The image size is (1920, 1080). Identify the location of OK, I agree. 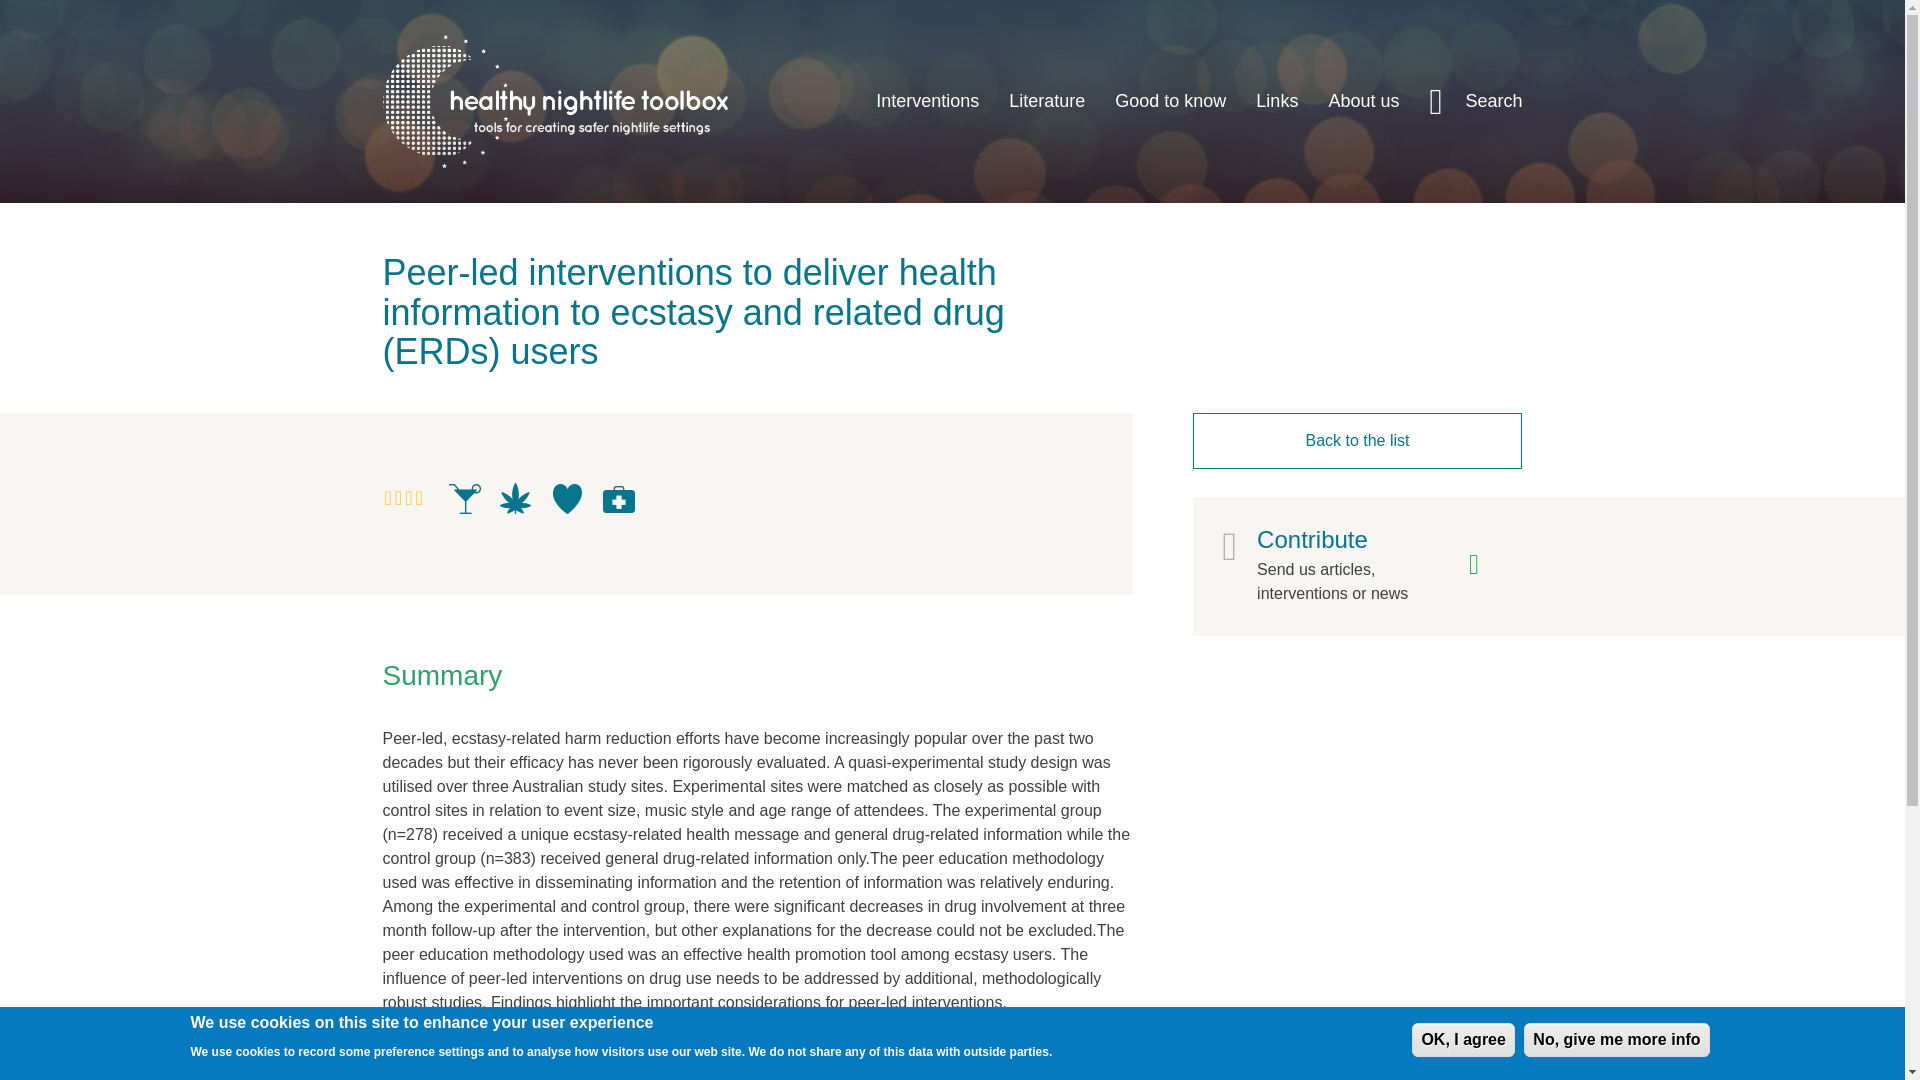
(1462, 1040).